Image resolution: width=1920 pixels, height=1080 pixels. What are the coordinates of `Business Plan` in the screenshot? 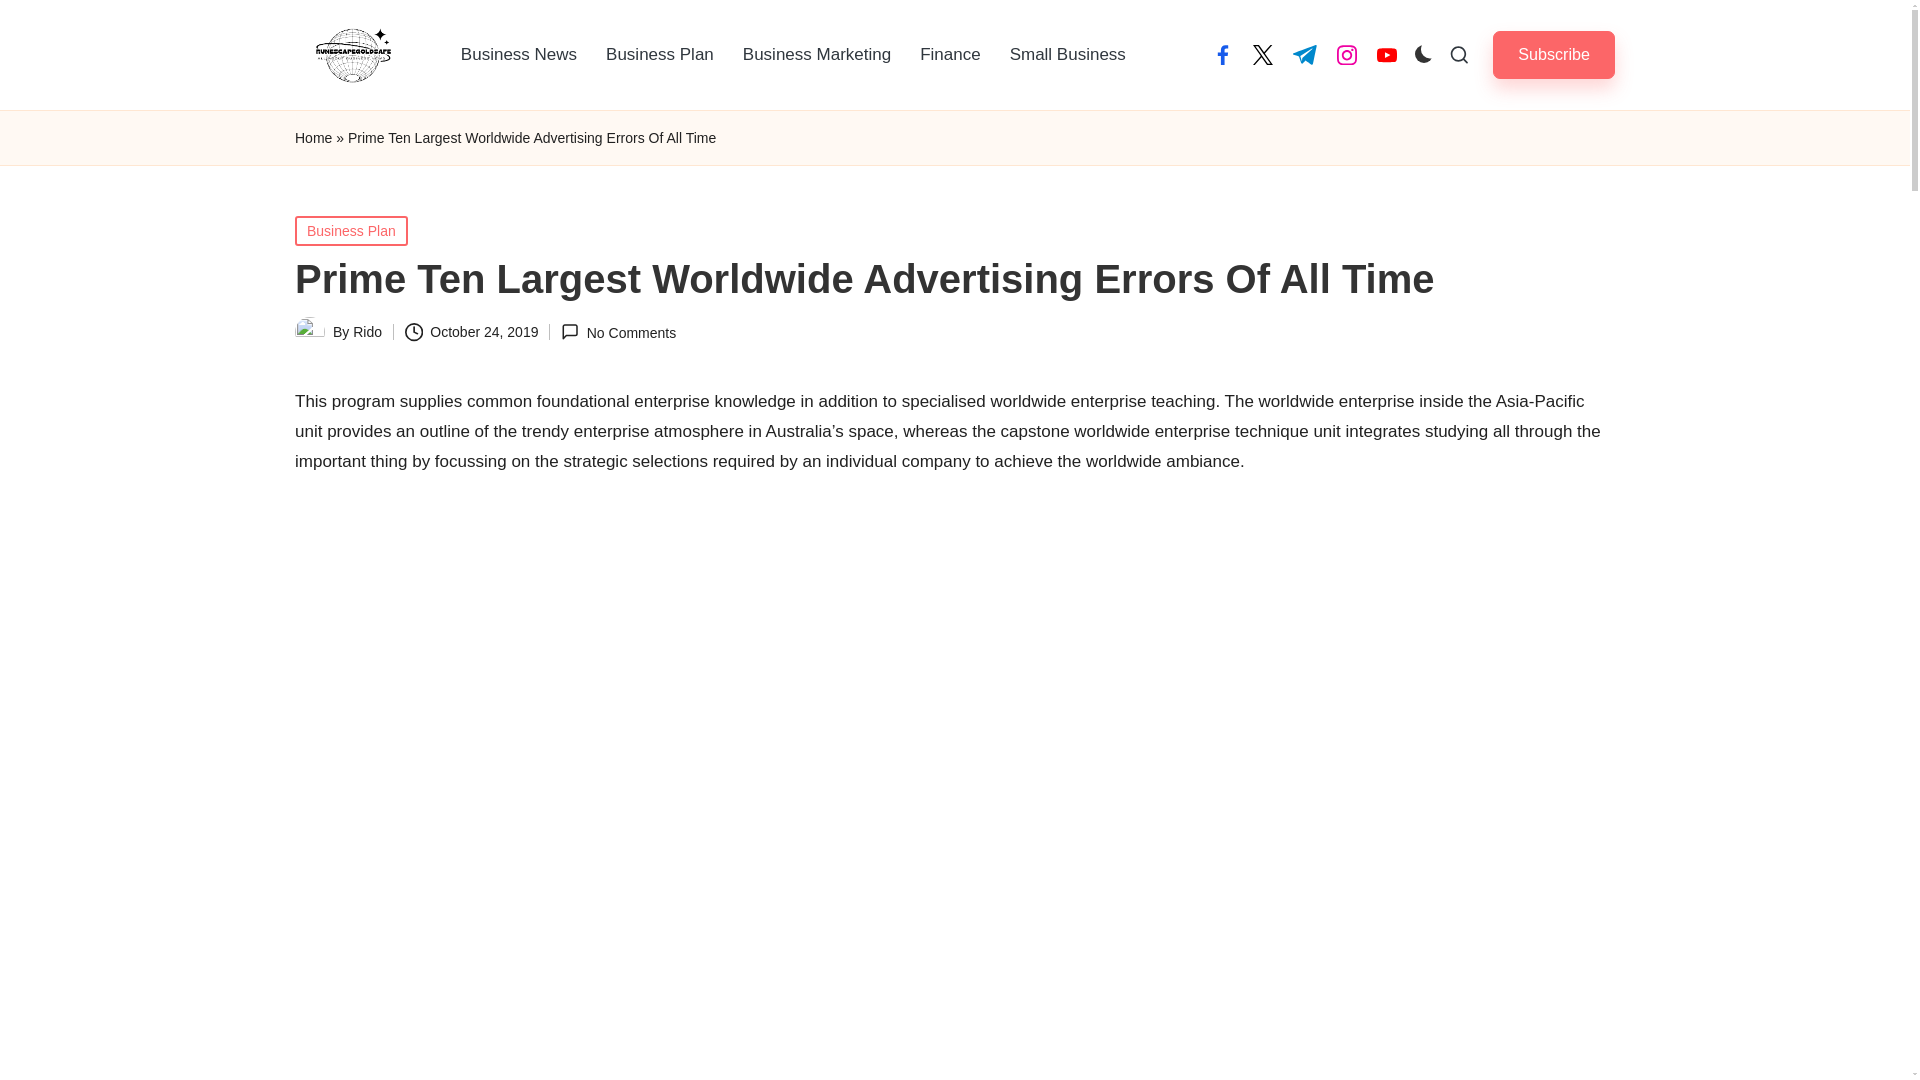 It's located at (659, 54).